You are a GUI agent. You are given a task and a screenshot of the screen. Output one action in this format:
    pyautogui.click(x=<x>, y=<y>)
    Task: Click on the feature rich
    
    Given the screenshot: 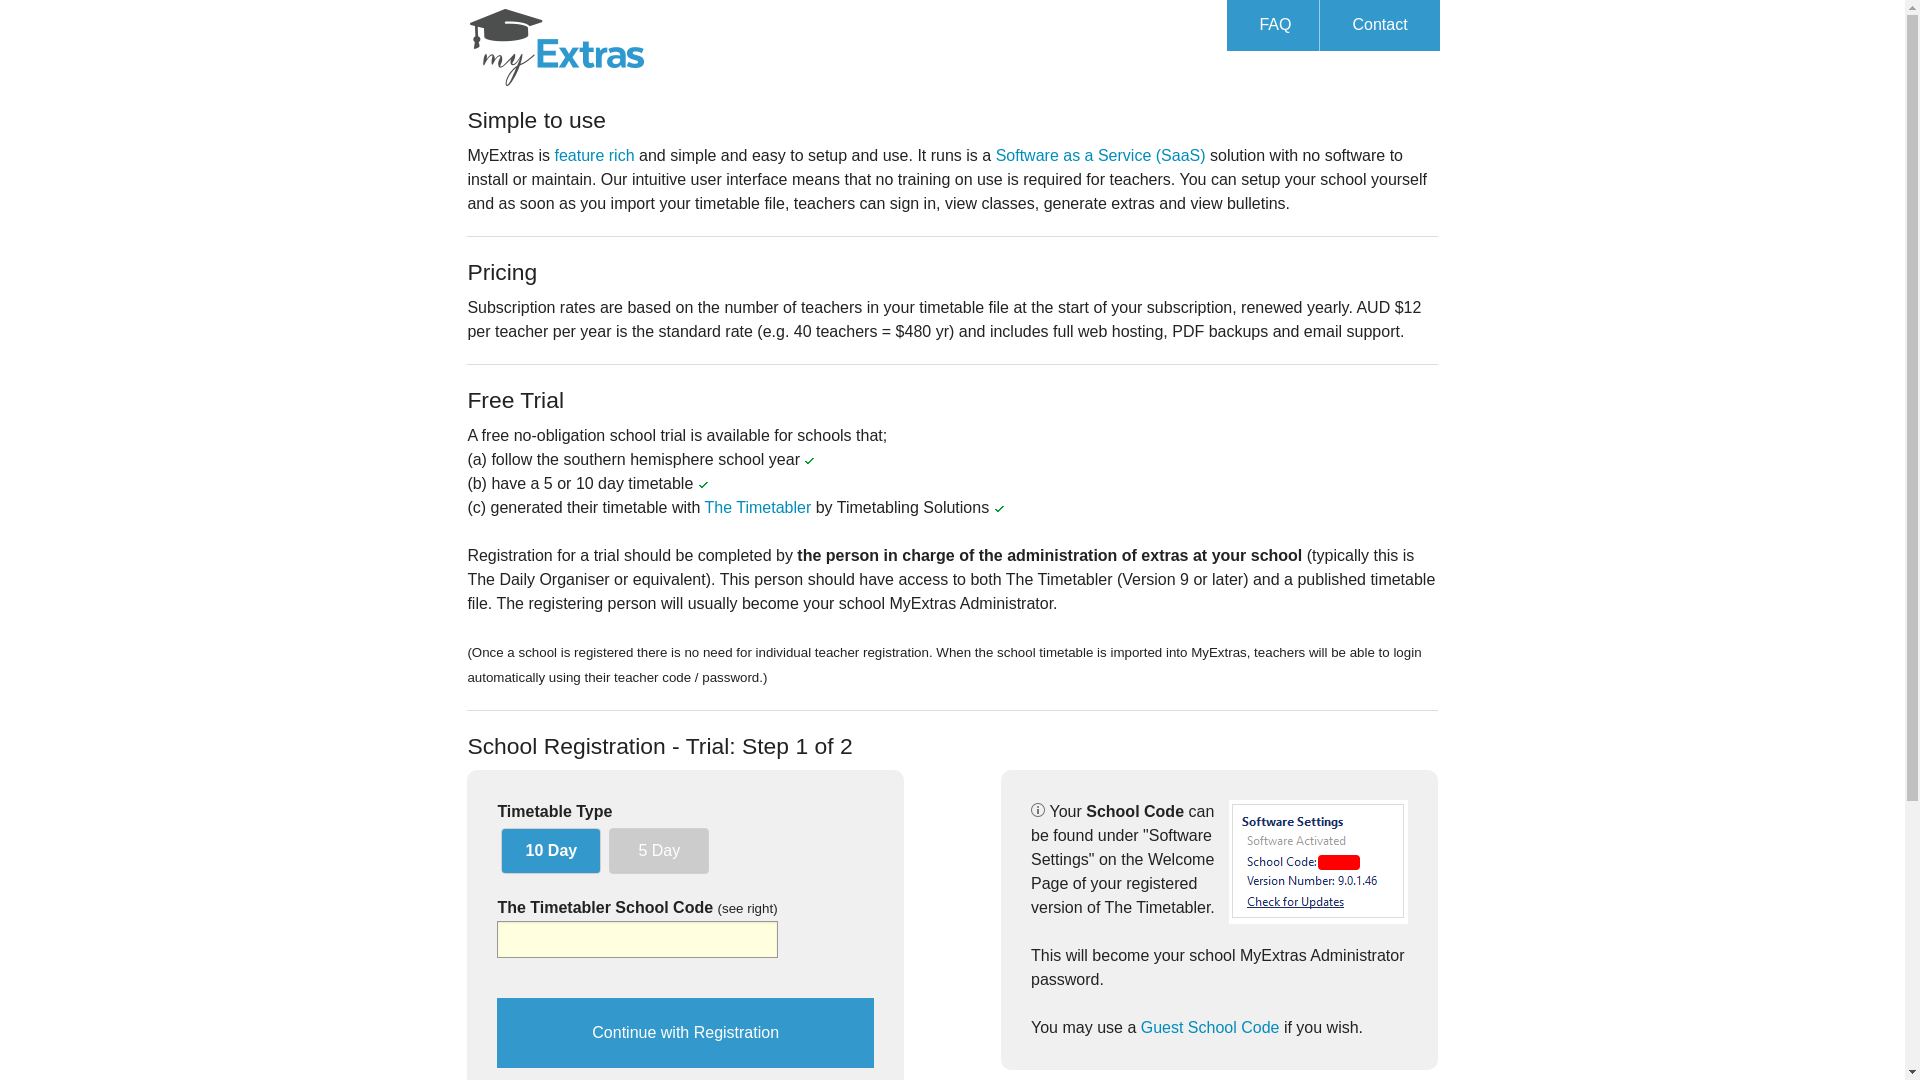 What is the action you would take?
    pyautogui.click(x=594, y=156)
    